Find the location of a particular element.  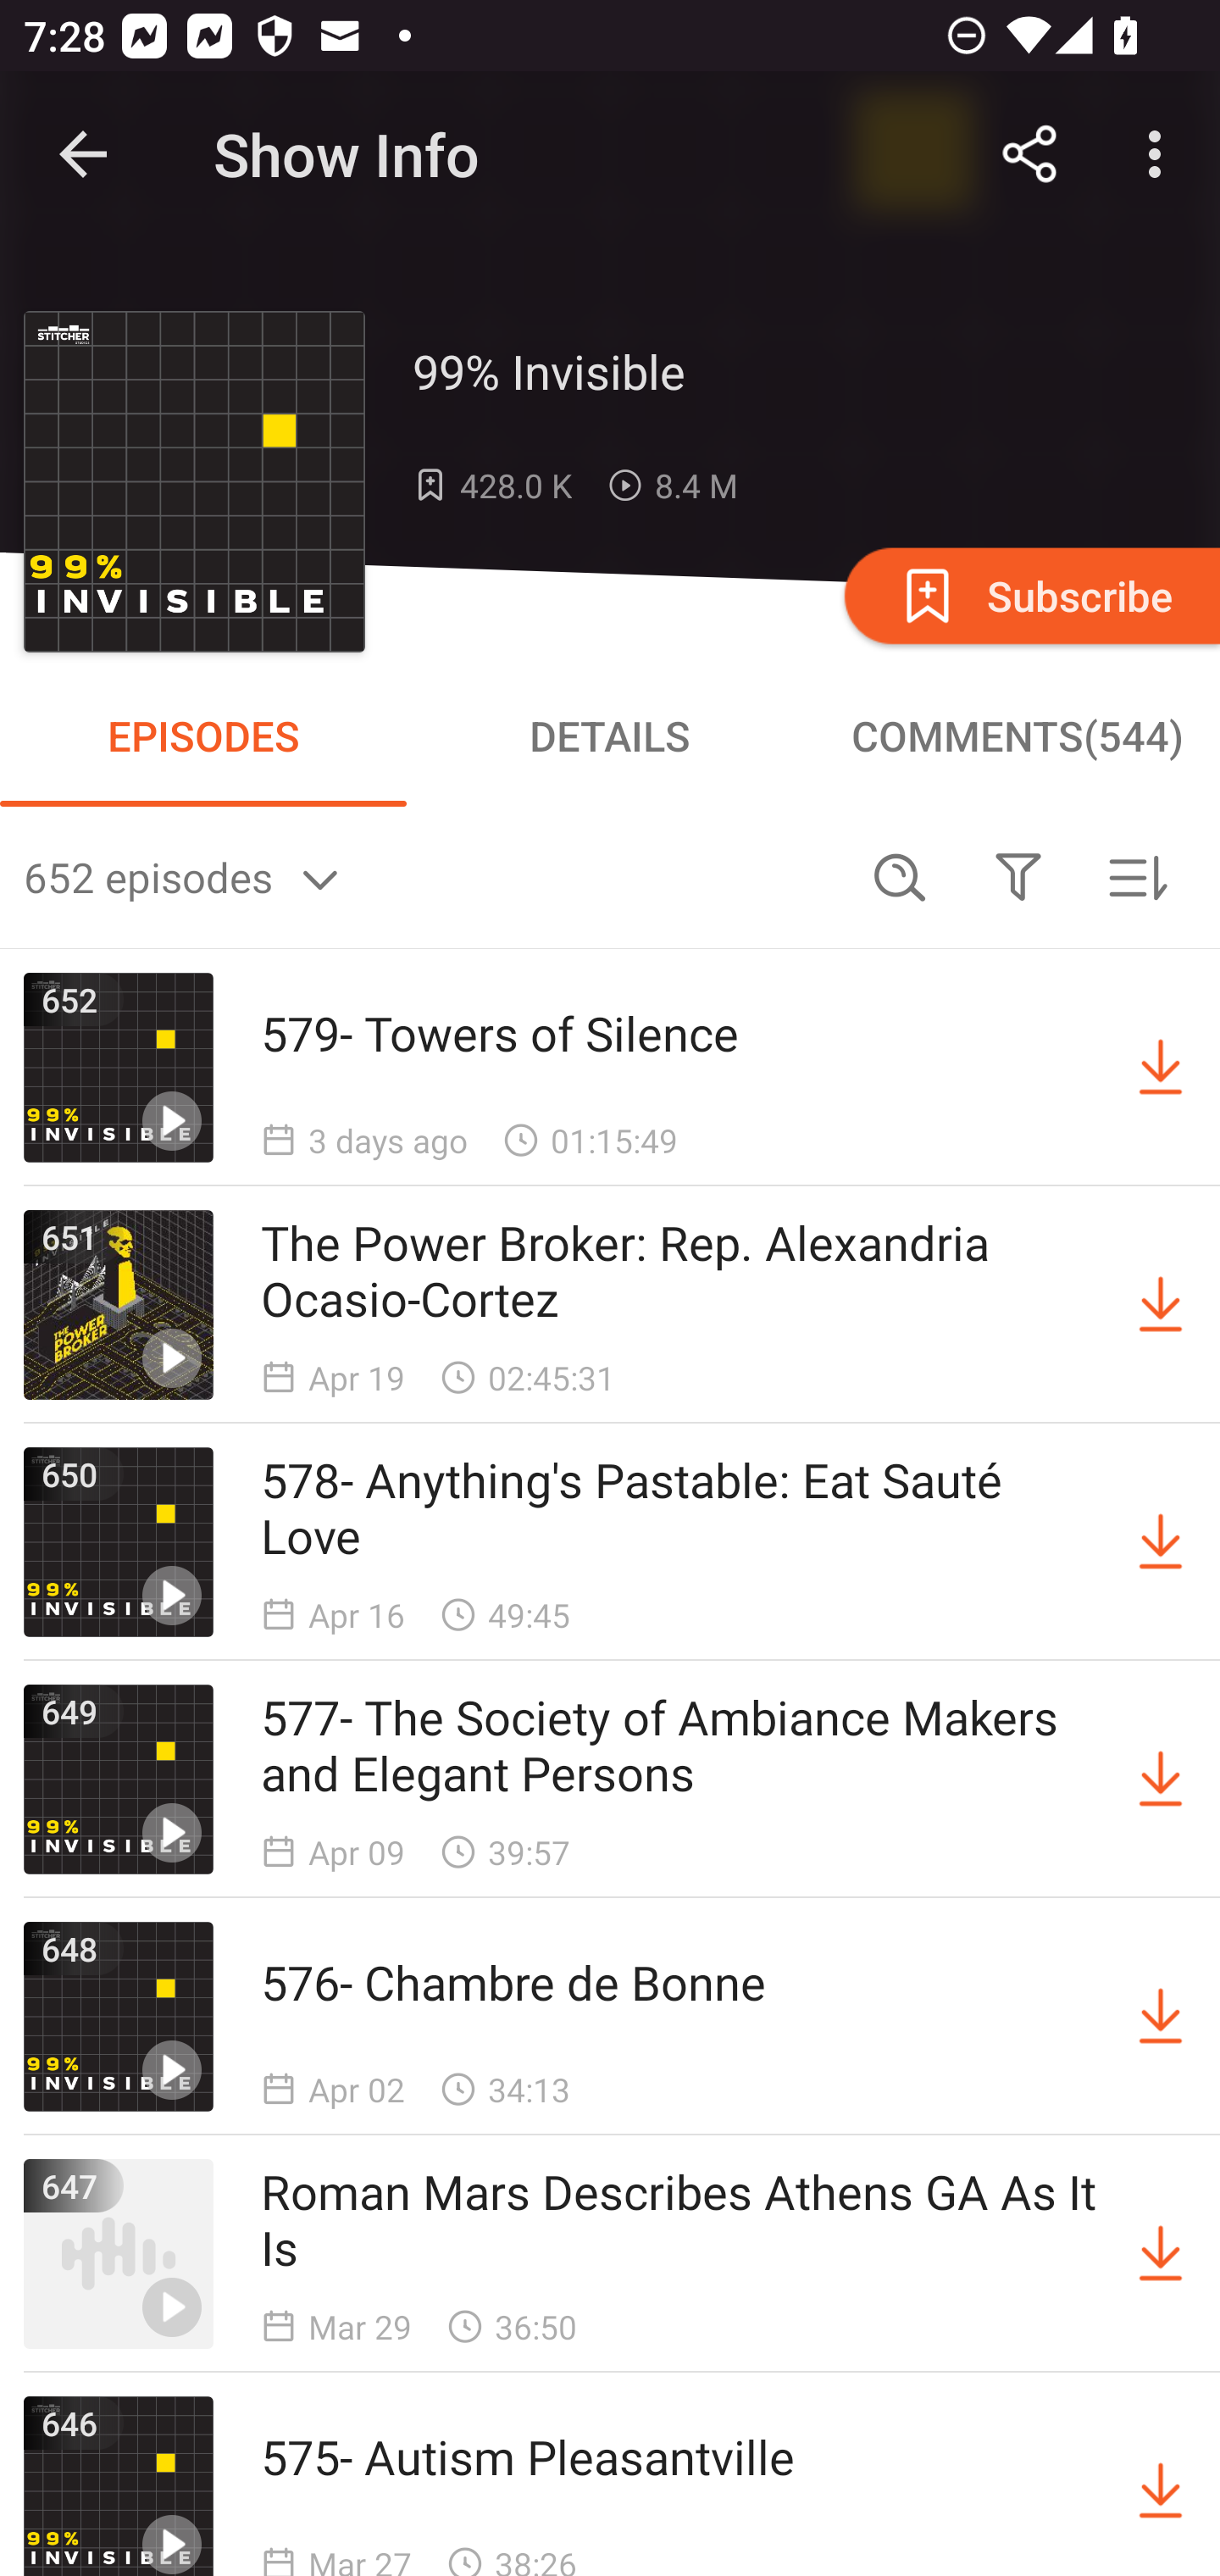

652 episodes  is located at coordinates (432, 876).